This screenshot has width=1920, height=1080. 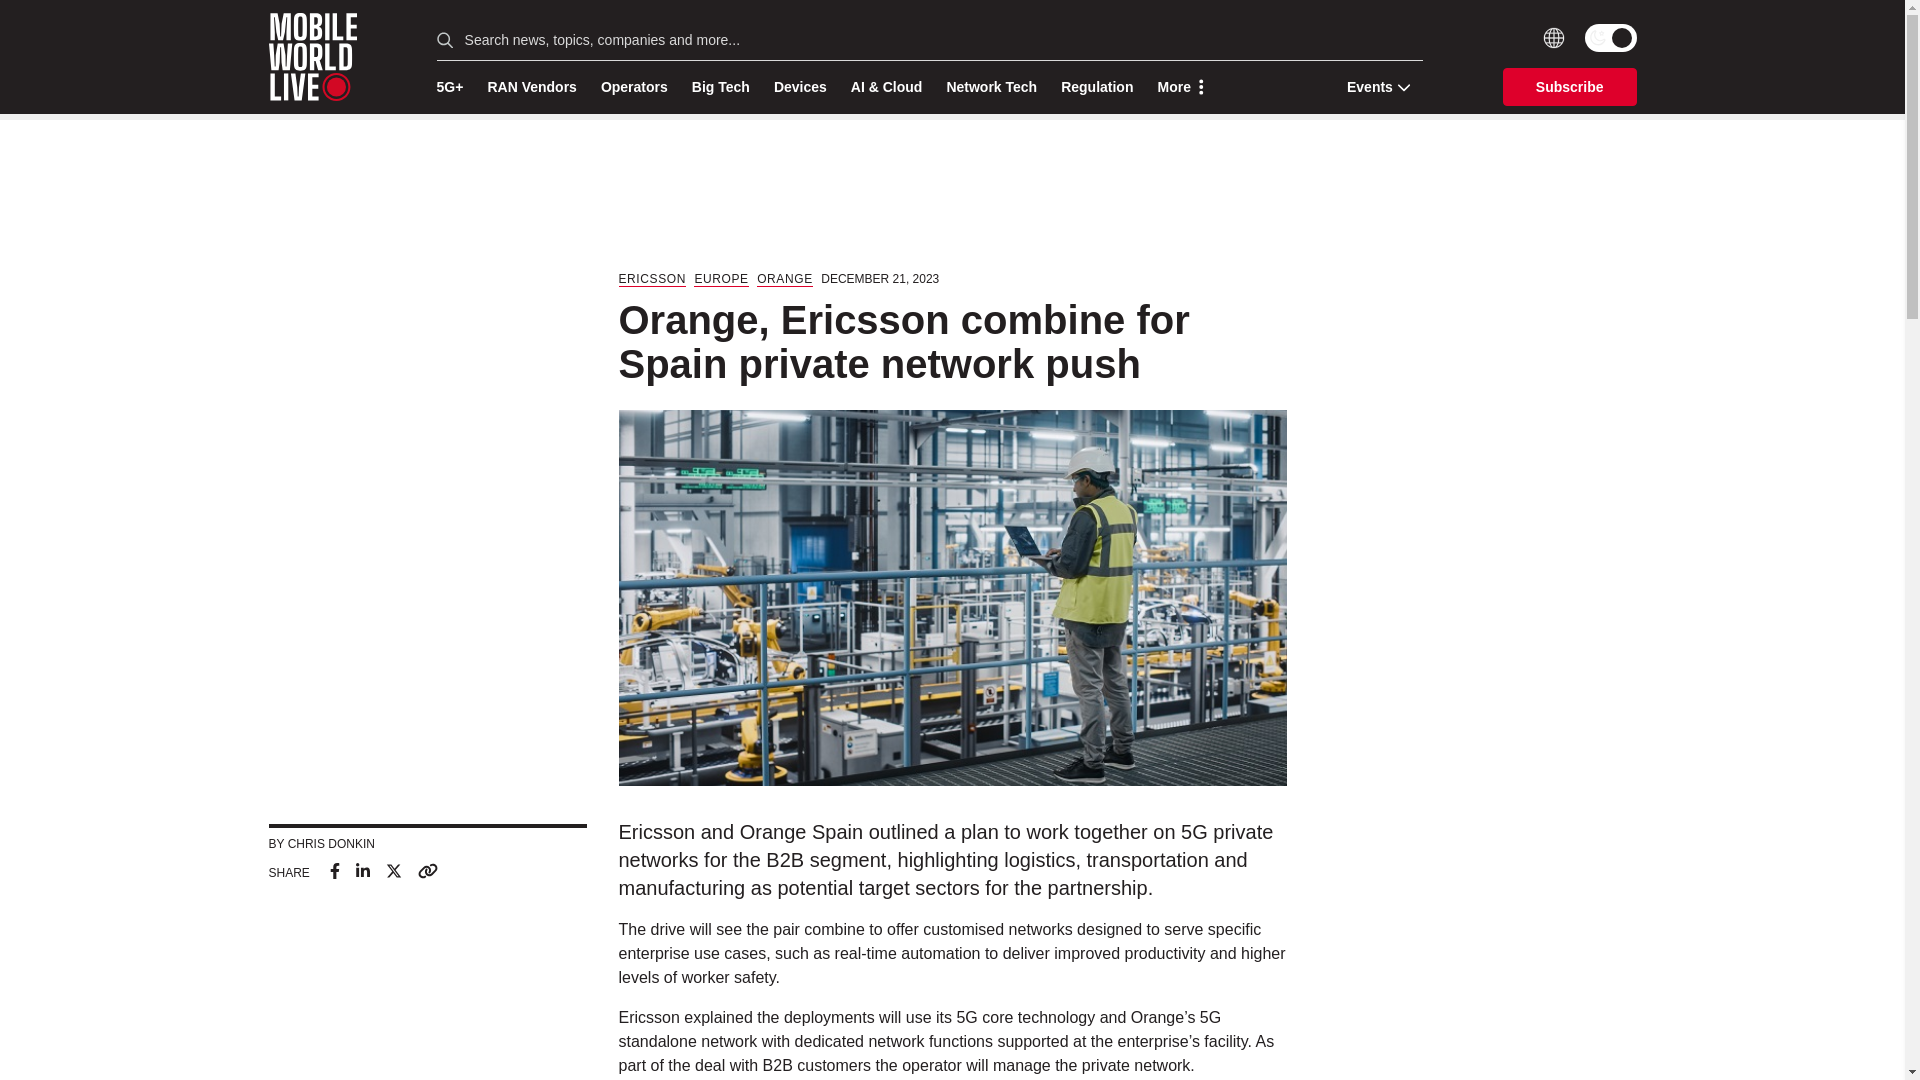 What do you see at coordinates (1570, 86) in the screenshot?
I see `Subscribe` at bounding box center [1570, 86].